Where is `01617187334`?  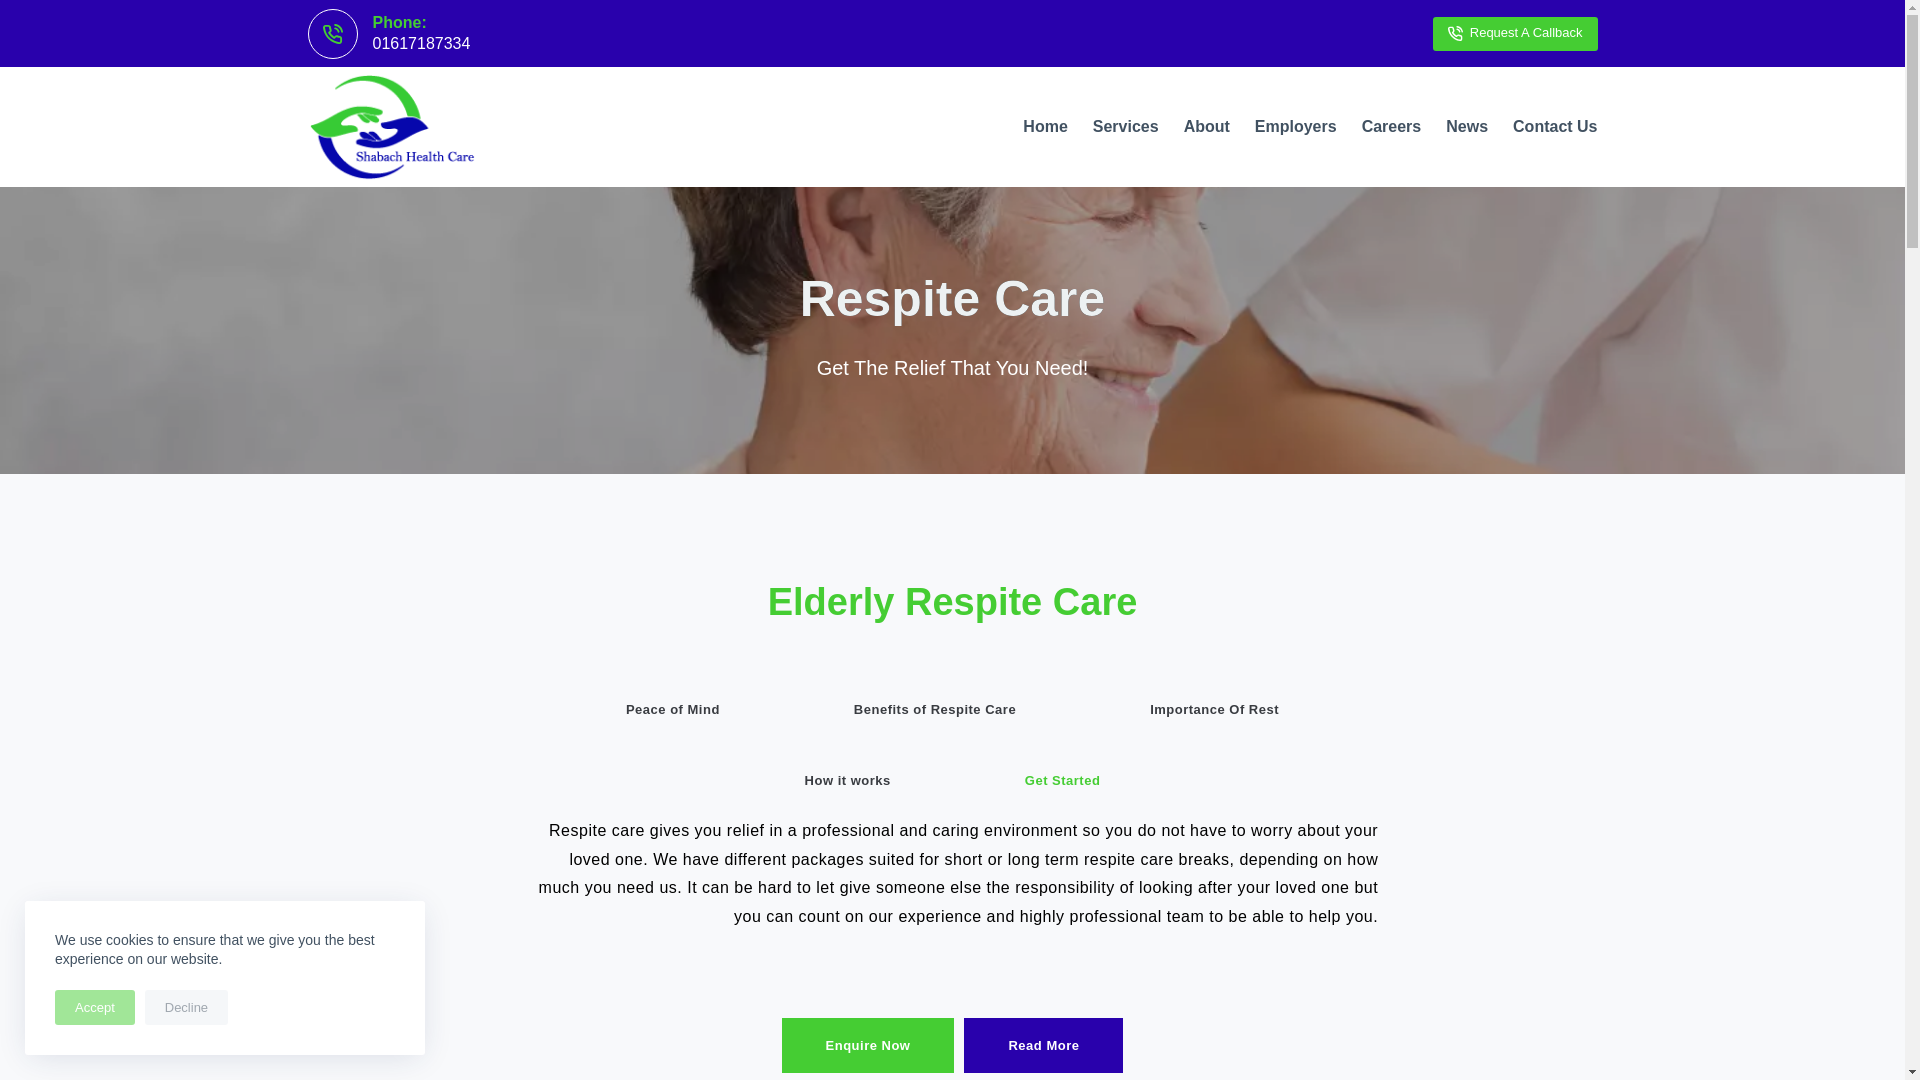
01617187334 is located at coordinates (421, 42).